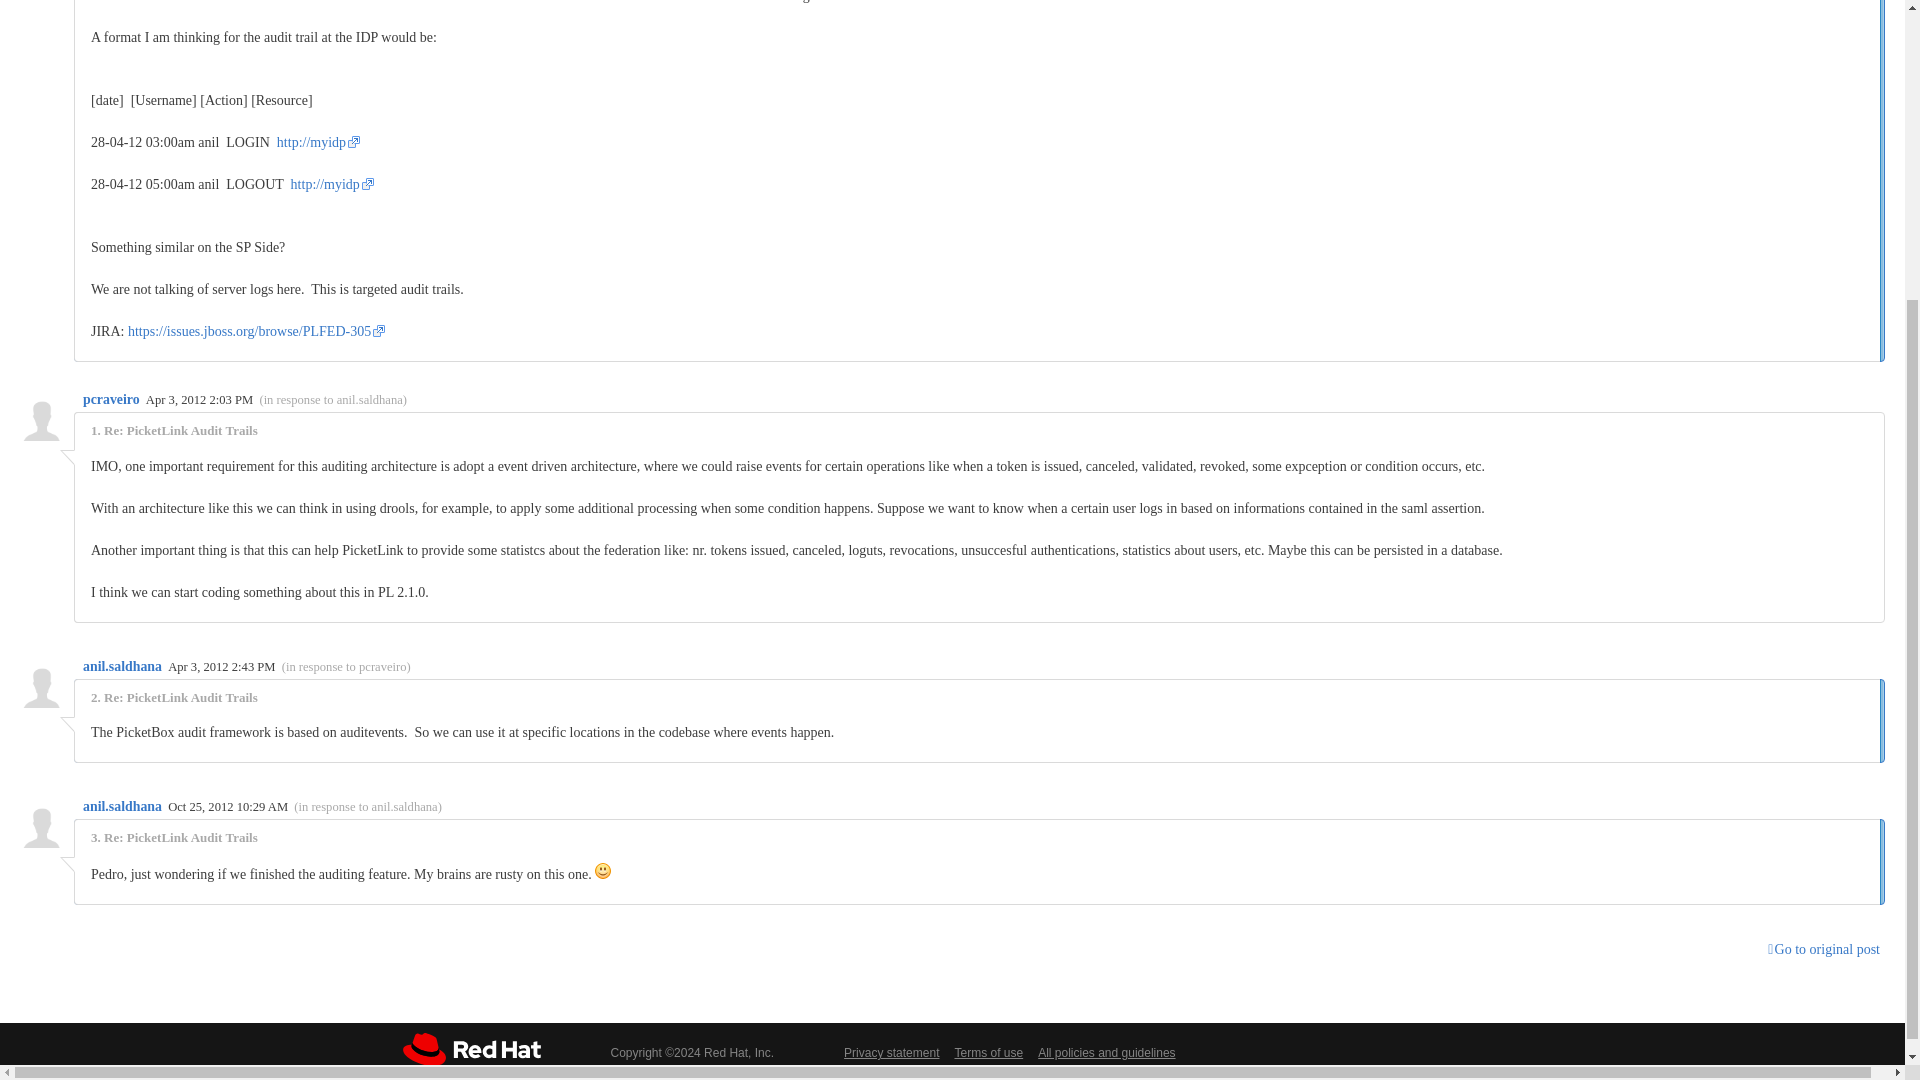 The width and height of the screenshot is (1920, 1080). What do you see at coordinates (334, 400) in the screenshot?
I see `in response to anil.saldhana` at bounding box center [334, 400].